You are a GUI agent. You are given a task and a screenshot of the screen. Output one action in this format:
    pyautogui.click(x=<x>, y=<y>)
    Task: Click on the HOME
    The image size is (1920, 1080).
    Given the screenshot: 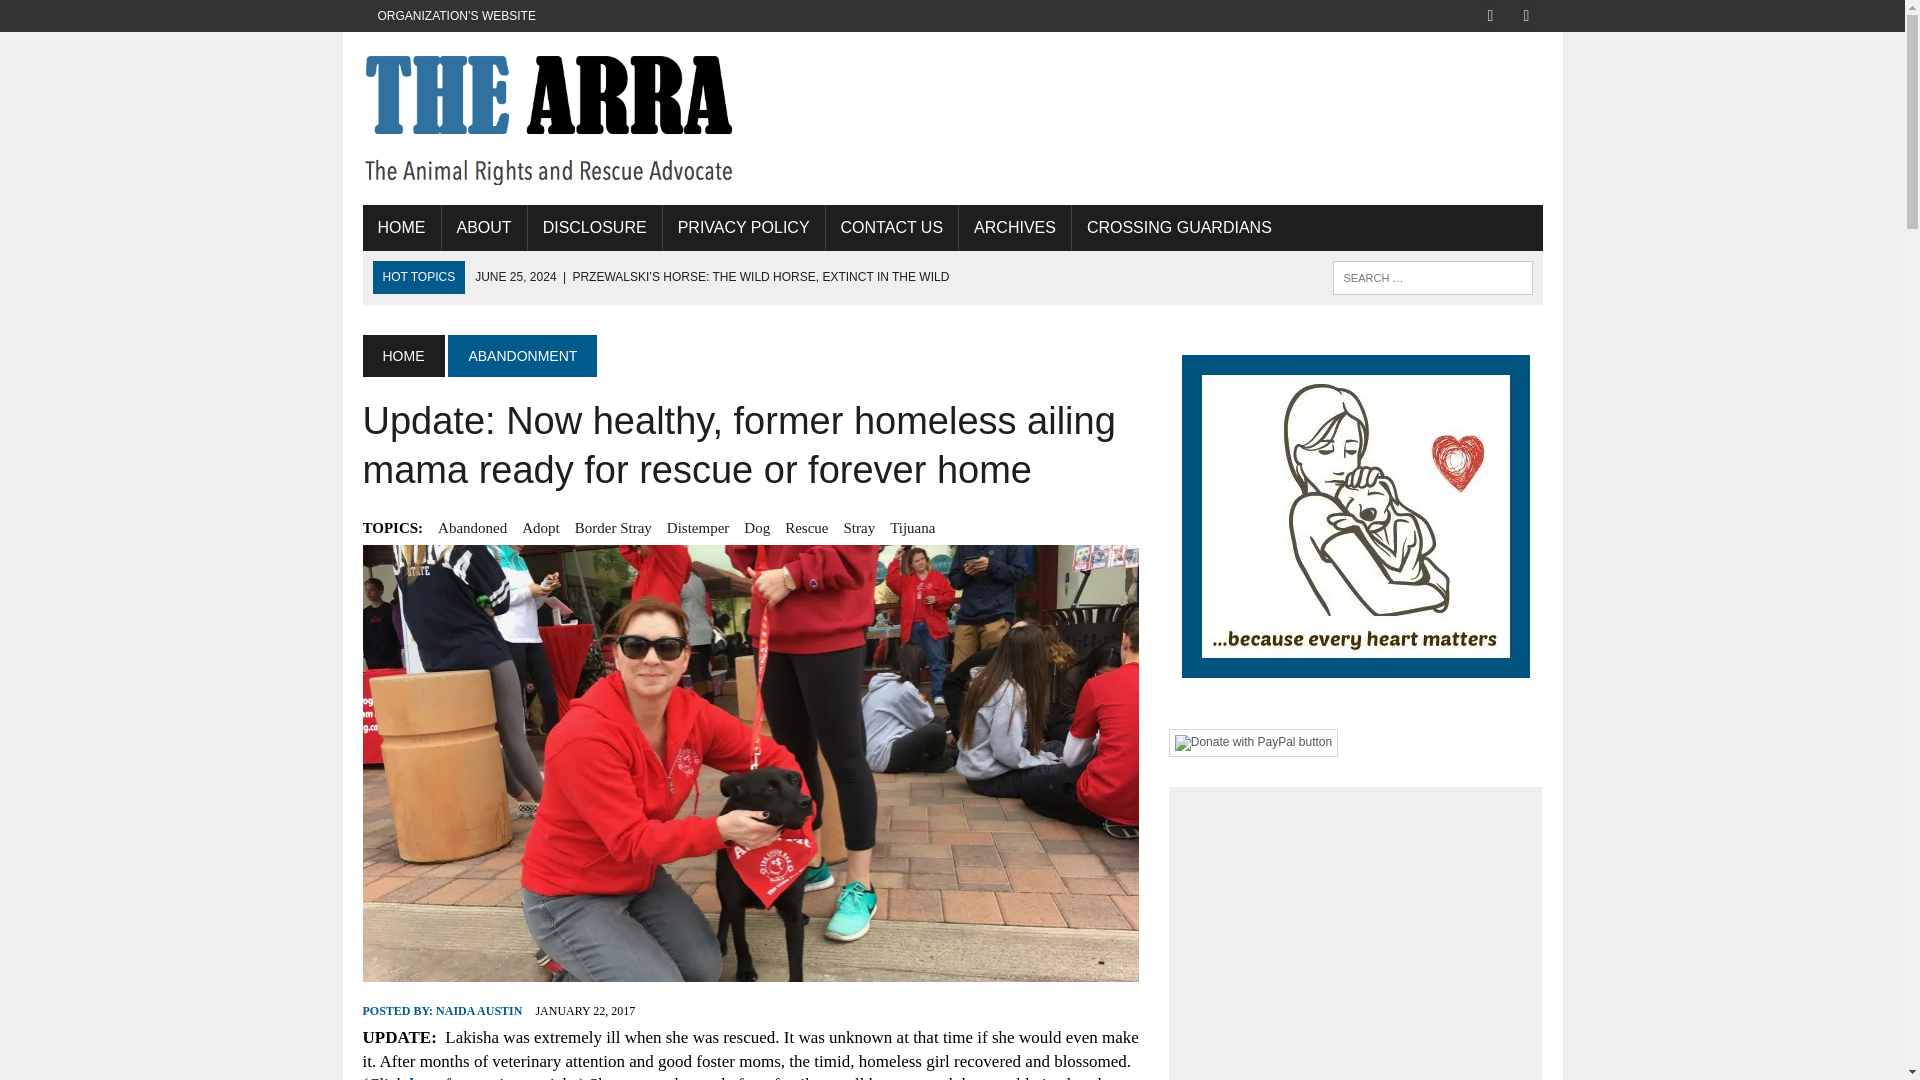 What is the action you would take?
    pyautogui.click(x=402, y=355)
    